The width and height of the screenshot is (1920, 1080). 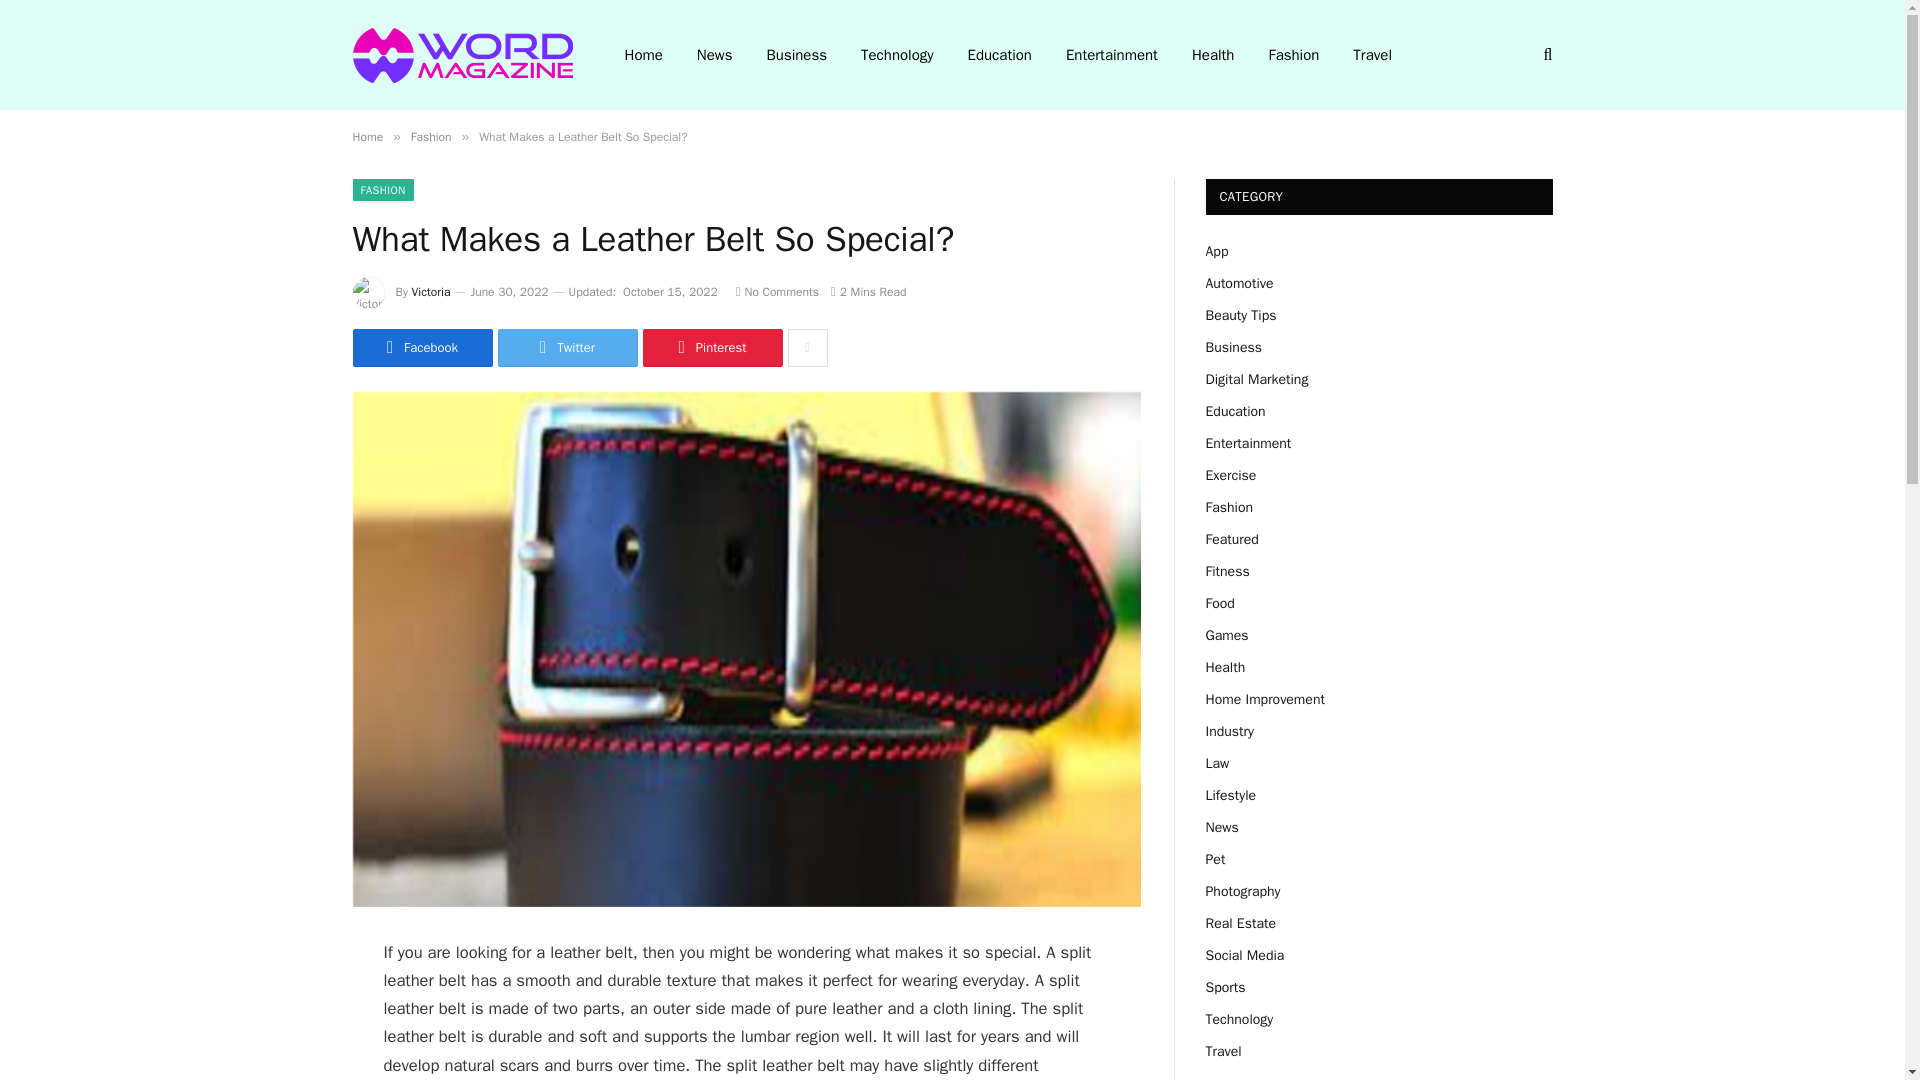 What do you see at coordinates (897, 55) in the screenshot?
I see `Technology` at bounding box center [897, 55].